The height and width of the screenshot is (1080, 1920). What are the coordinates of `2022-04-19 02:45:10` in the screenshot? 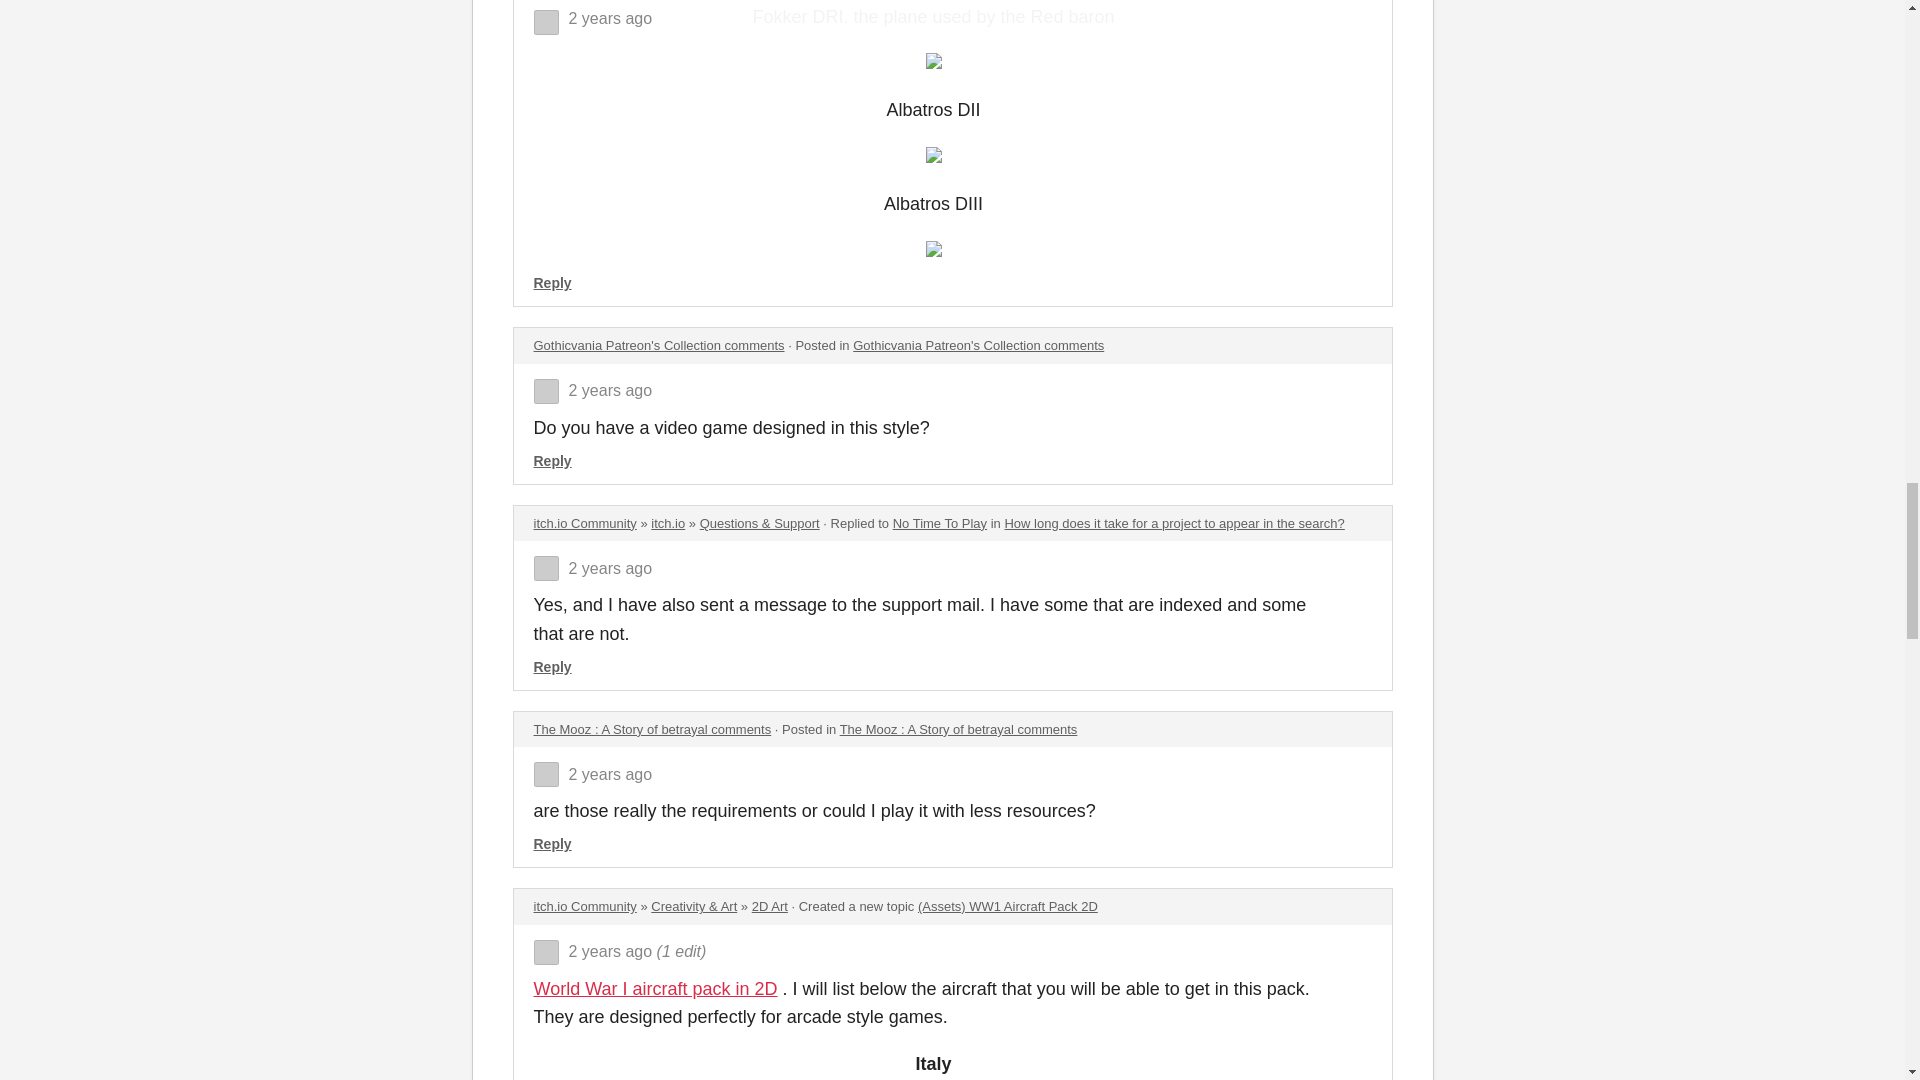 It's located at (610, 774).